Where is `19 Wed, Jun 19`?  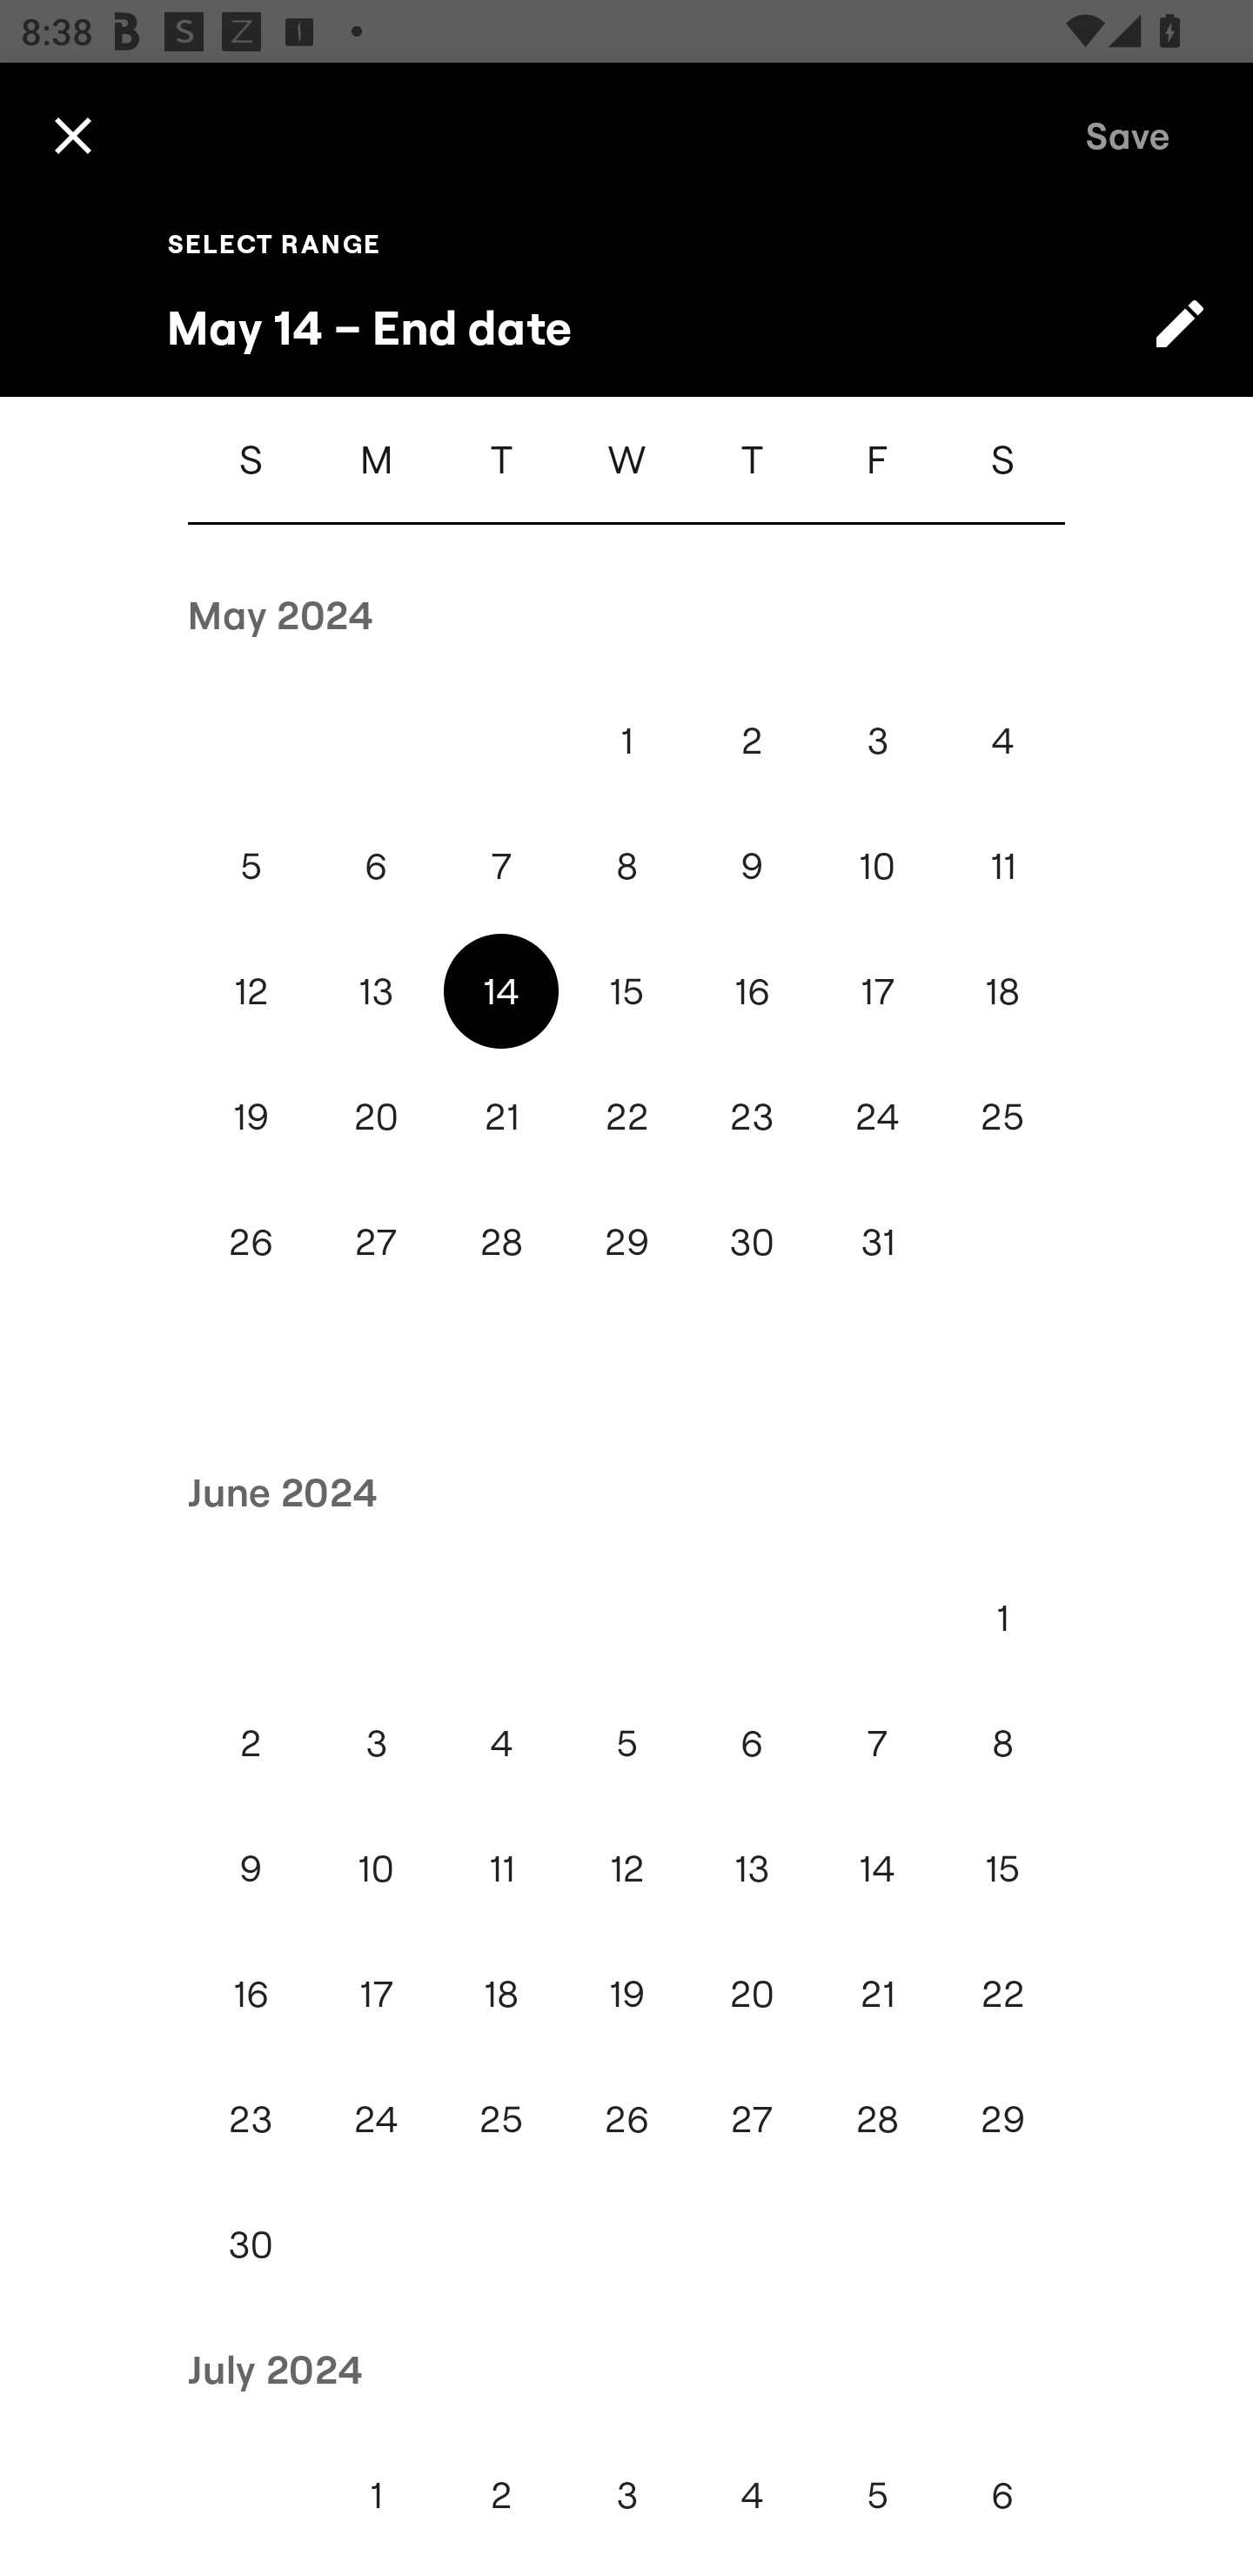
19 Wed, Jun 19 is located at coordinates (626, 1994).